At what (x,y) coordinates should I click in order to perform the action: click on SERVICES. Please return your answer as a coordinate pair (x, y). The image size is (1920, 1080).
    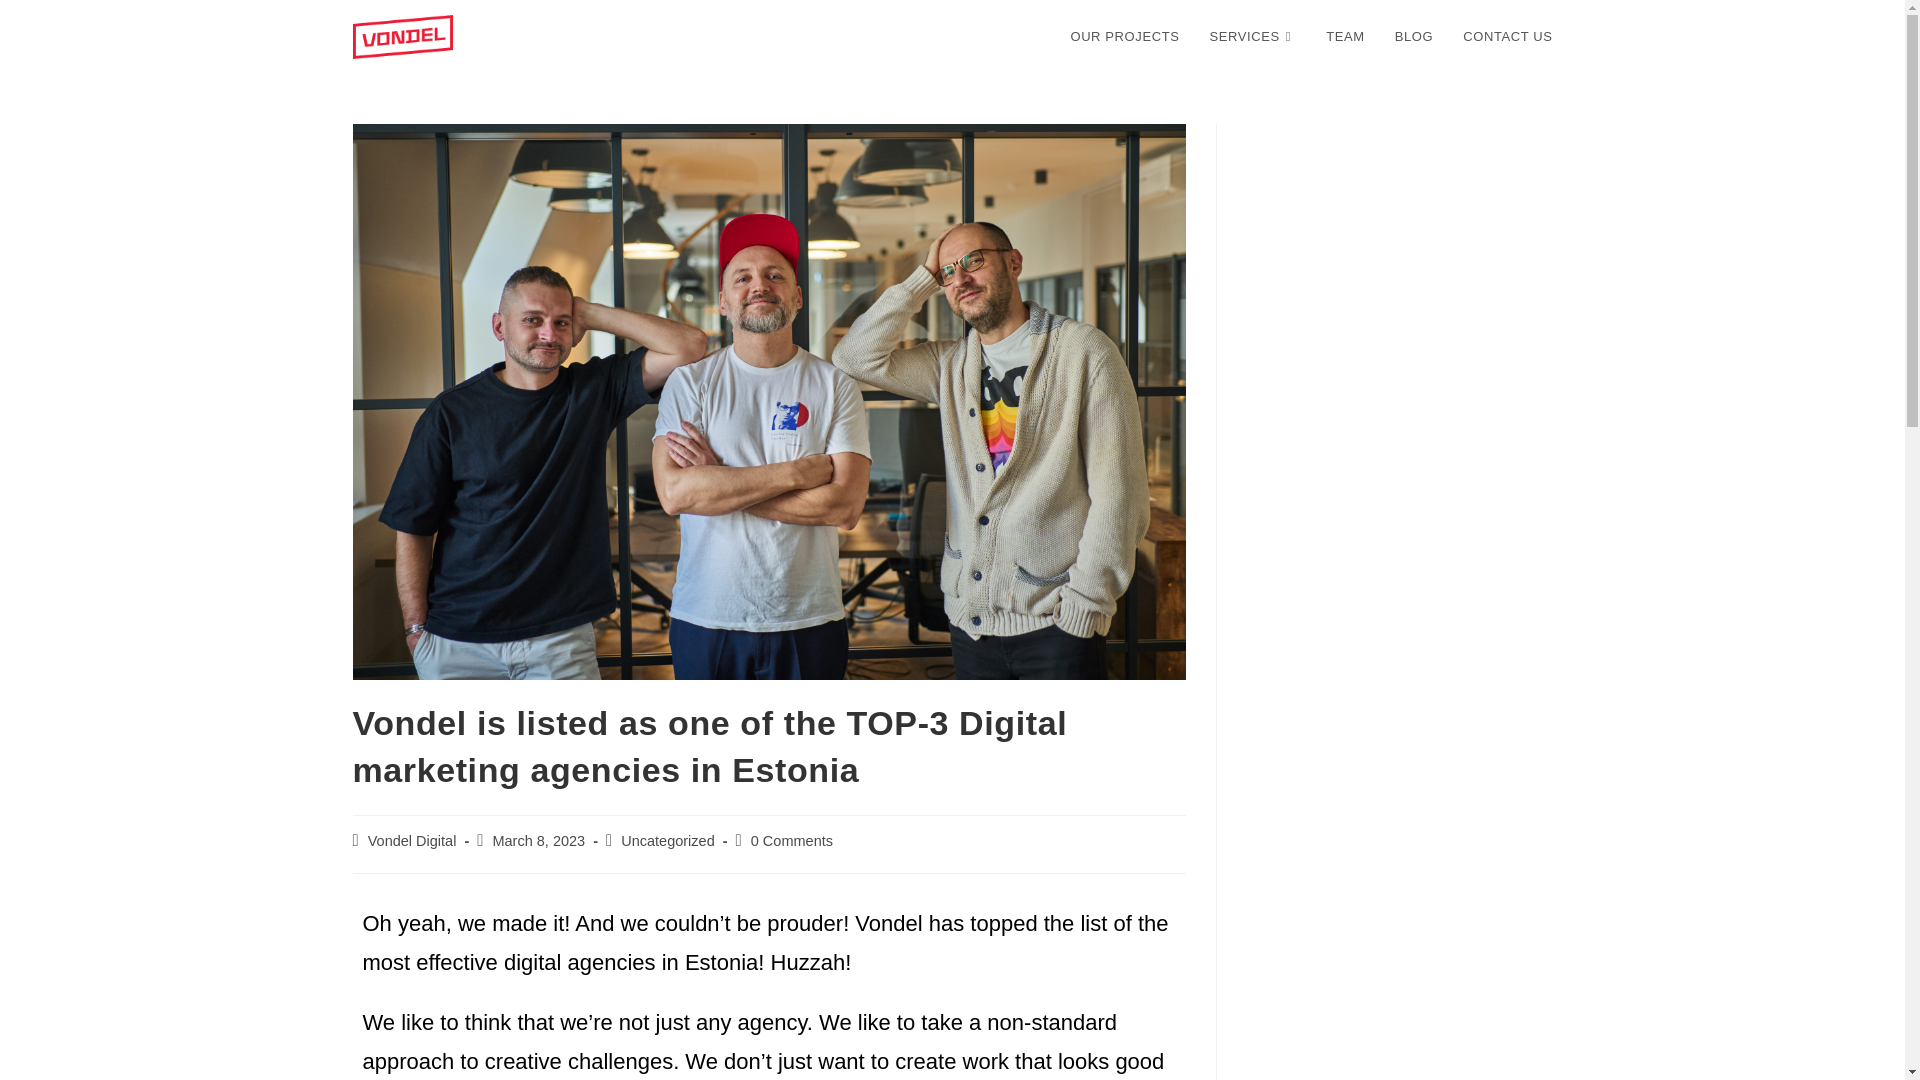
    Looking at the image, I should click on (1252, 37).